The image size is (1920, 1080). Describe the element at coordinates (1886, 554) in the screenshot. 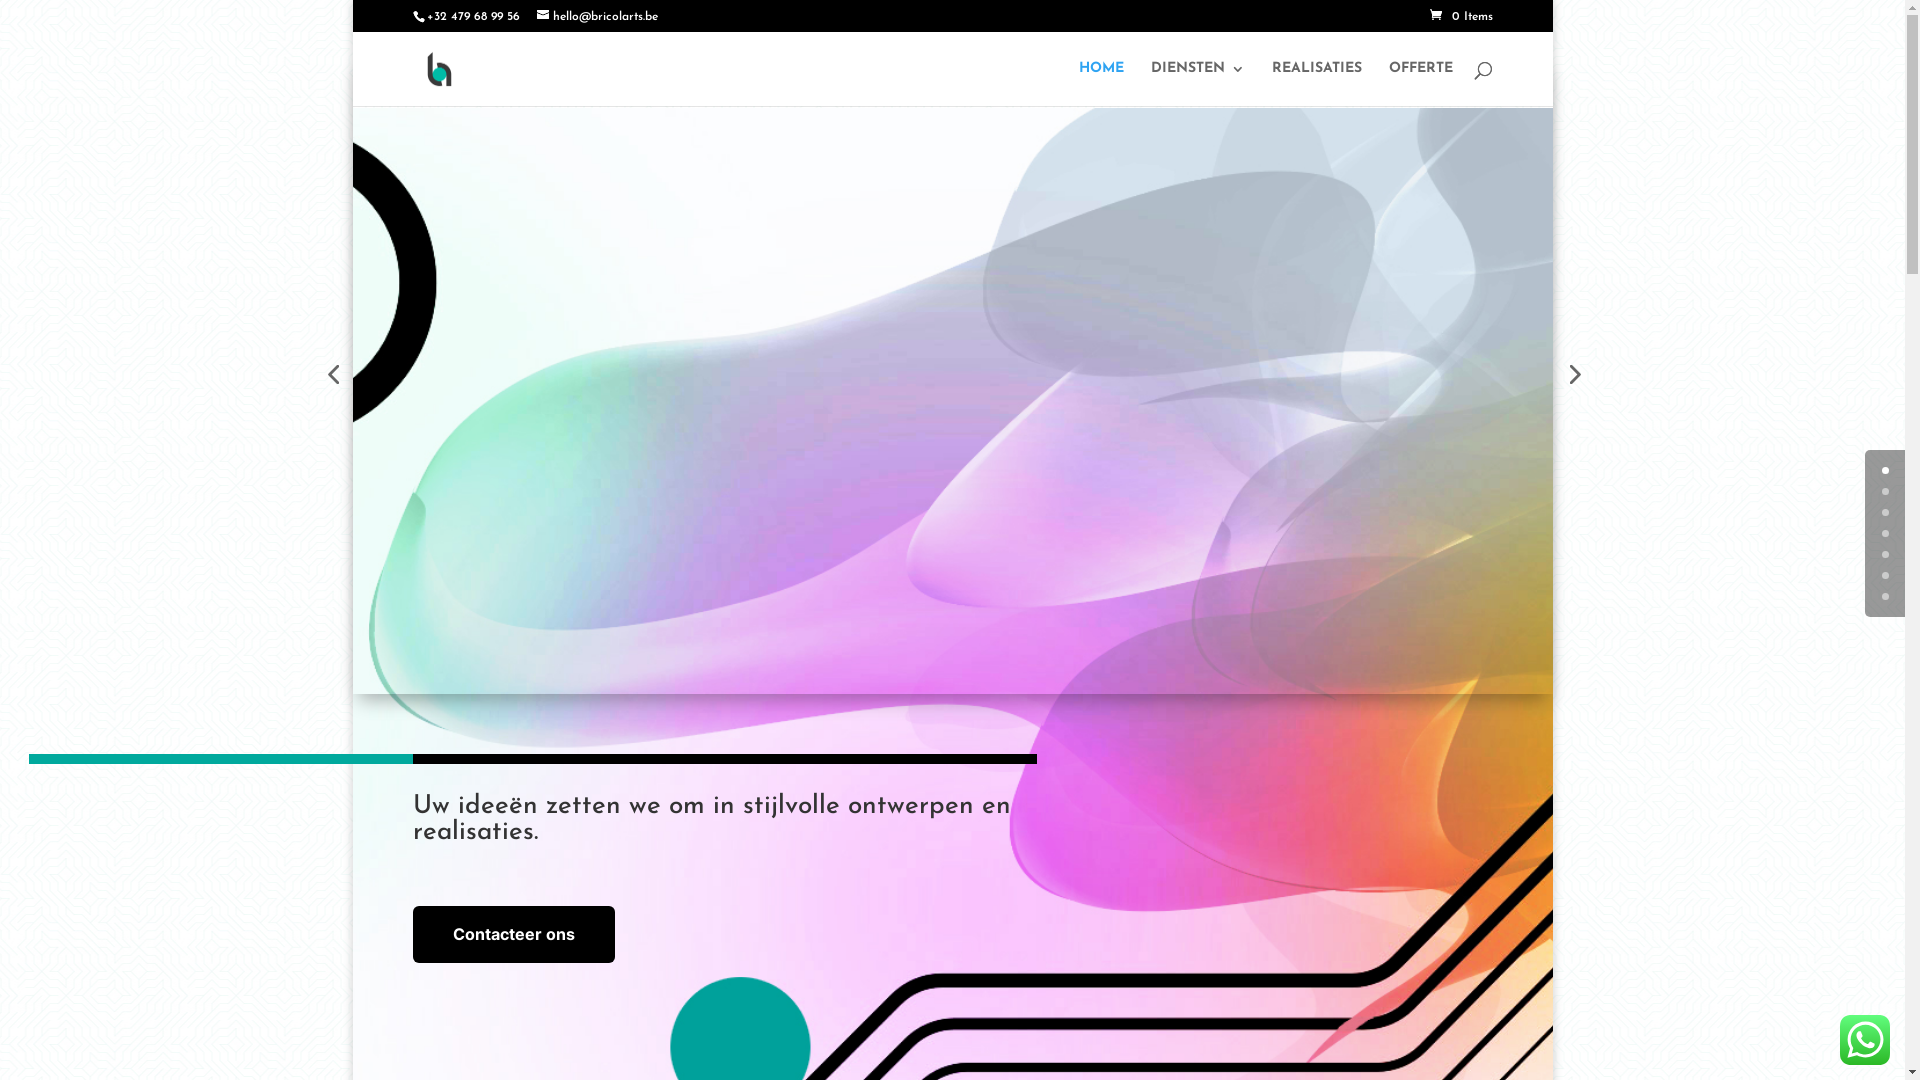

I see `4` at that location.